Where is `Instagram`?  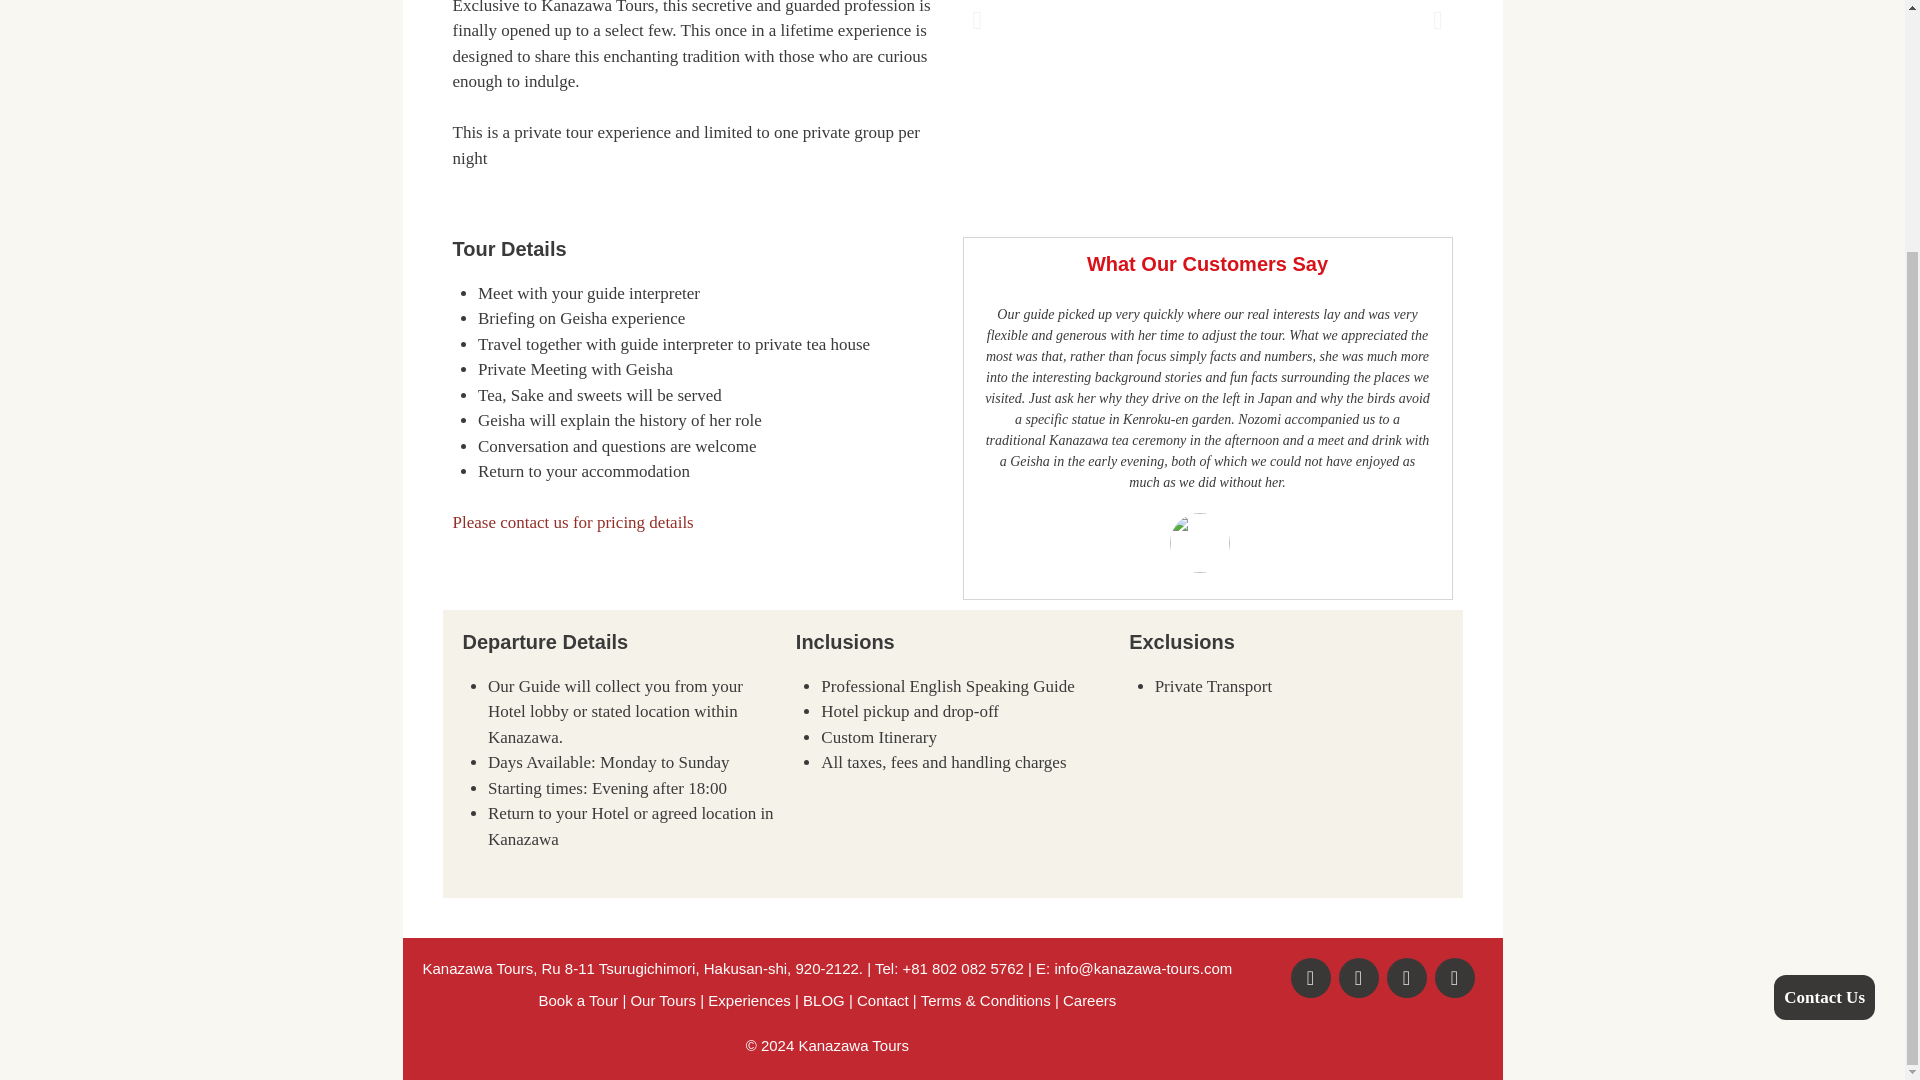 Instagram is located at coordinates (1358, 977).